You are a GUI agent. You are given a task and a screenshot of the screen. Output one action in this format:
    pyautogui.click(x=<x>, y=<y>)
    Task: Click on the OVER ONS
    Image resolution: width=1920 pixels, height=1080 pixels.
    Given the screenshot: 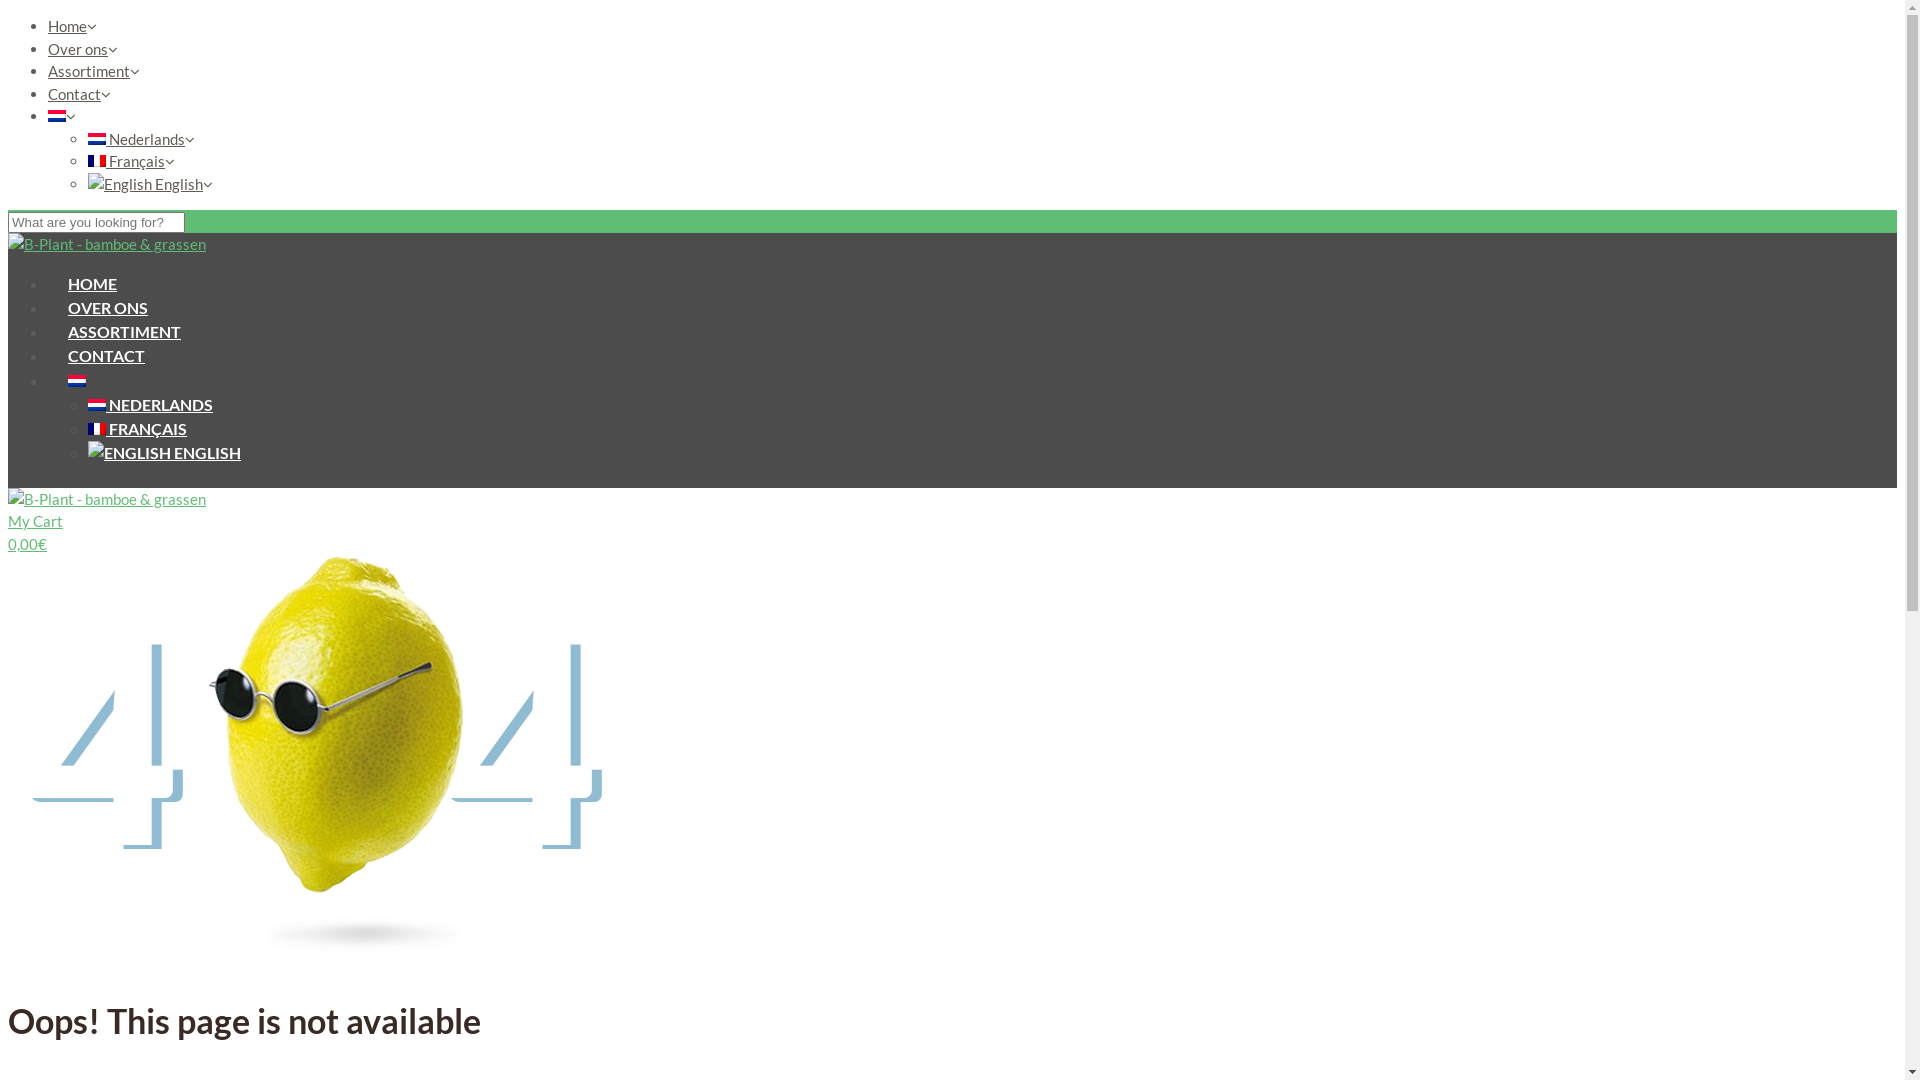 What is the action you would take?
    pyautogui.click(x=108, y=306)
    